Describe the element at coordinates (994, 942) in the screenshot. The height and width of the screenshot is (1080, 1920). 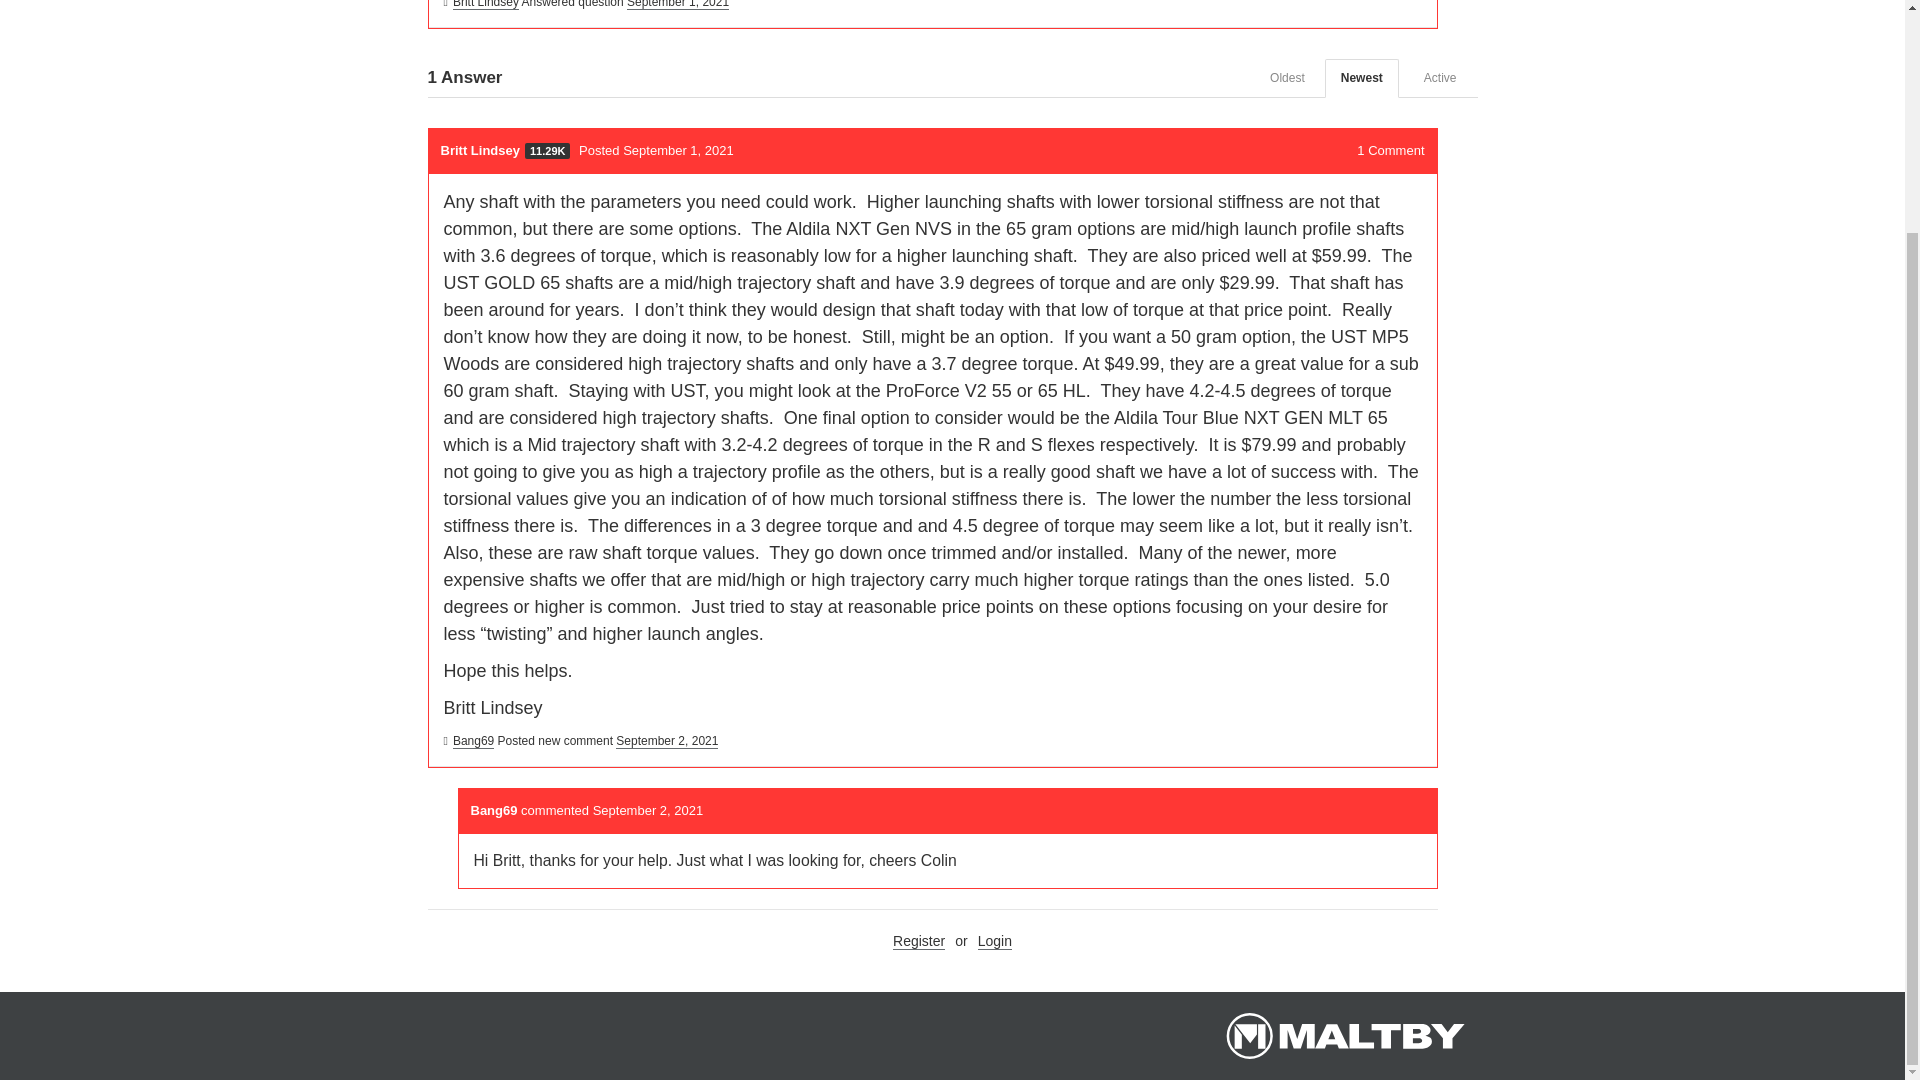
I see `Login` at that location.